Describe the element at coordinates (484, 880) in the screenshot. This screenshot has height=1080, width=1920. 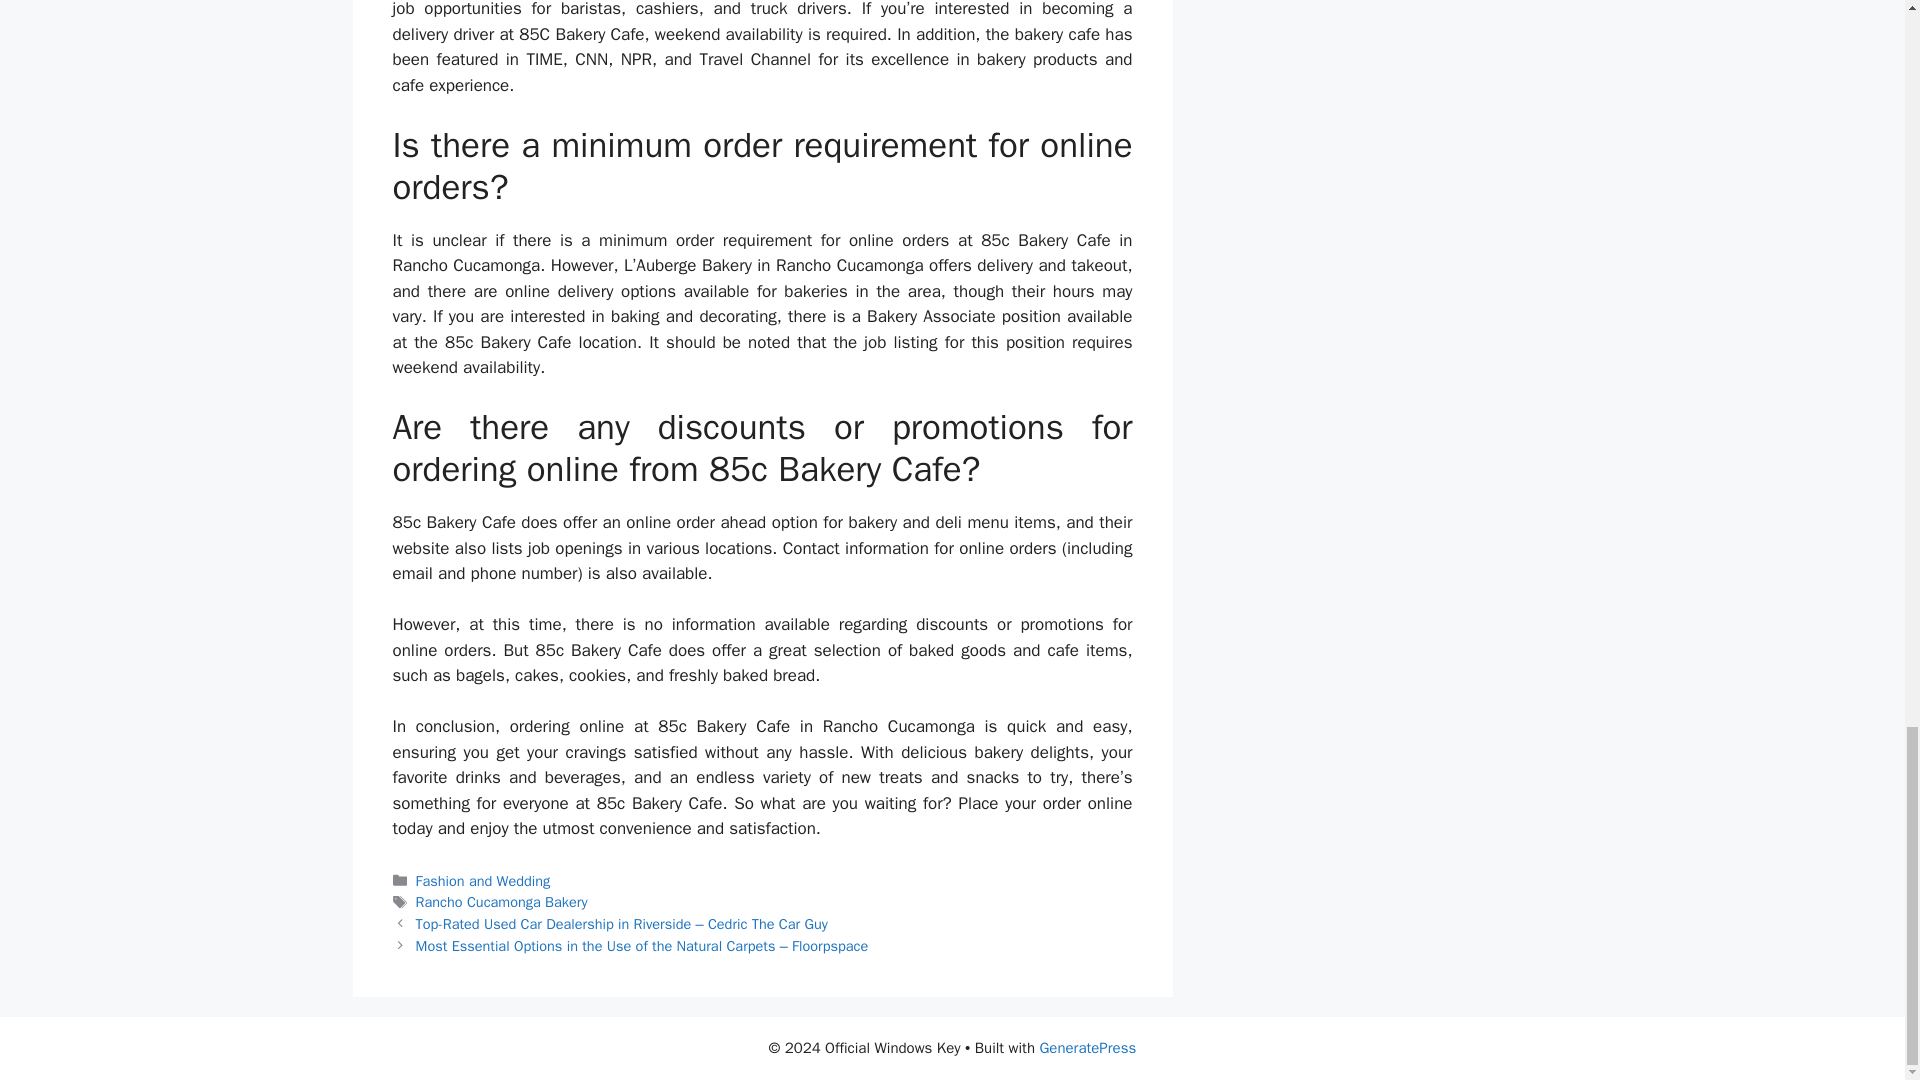
I see `Fashion and Wedding` at that location.